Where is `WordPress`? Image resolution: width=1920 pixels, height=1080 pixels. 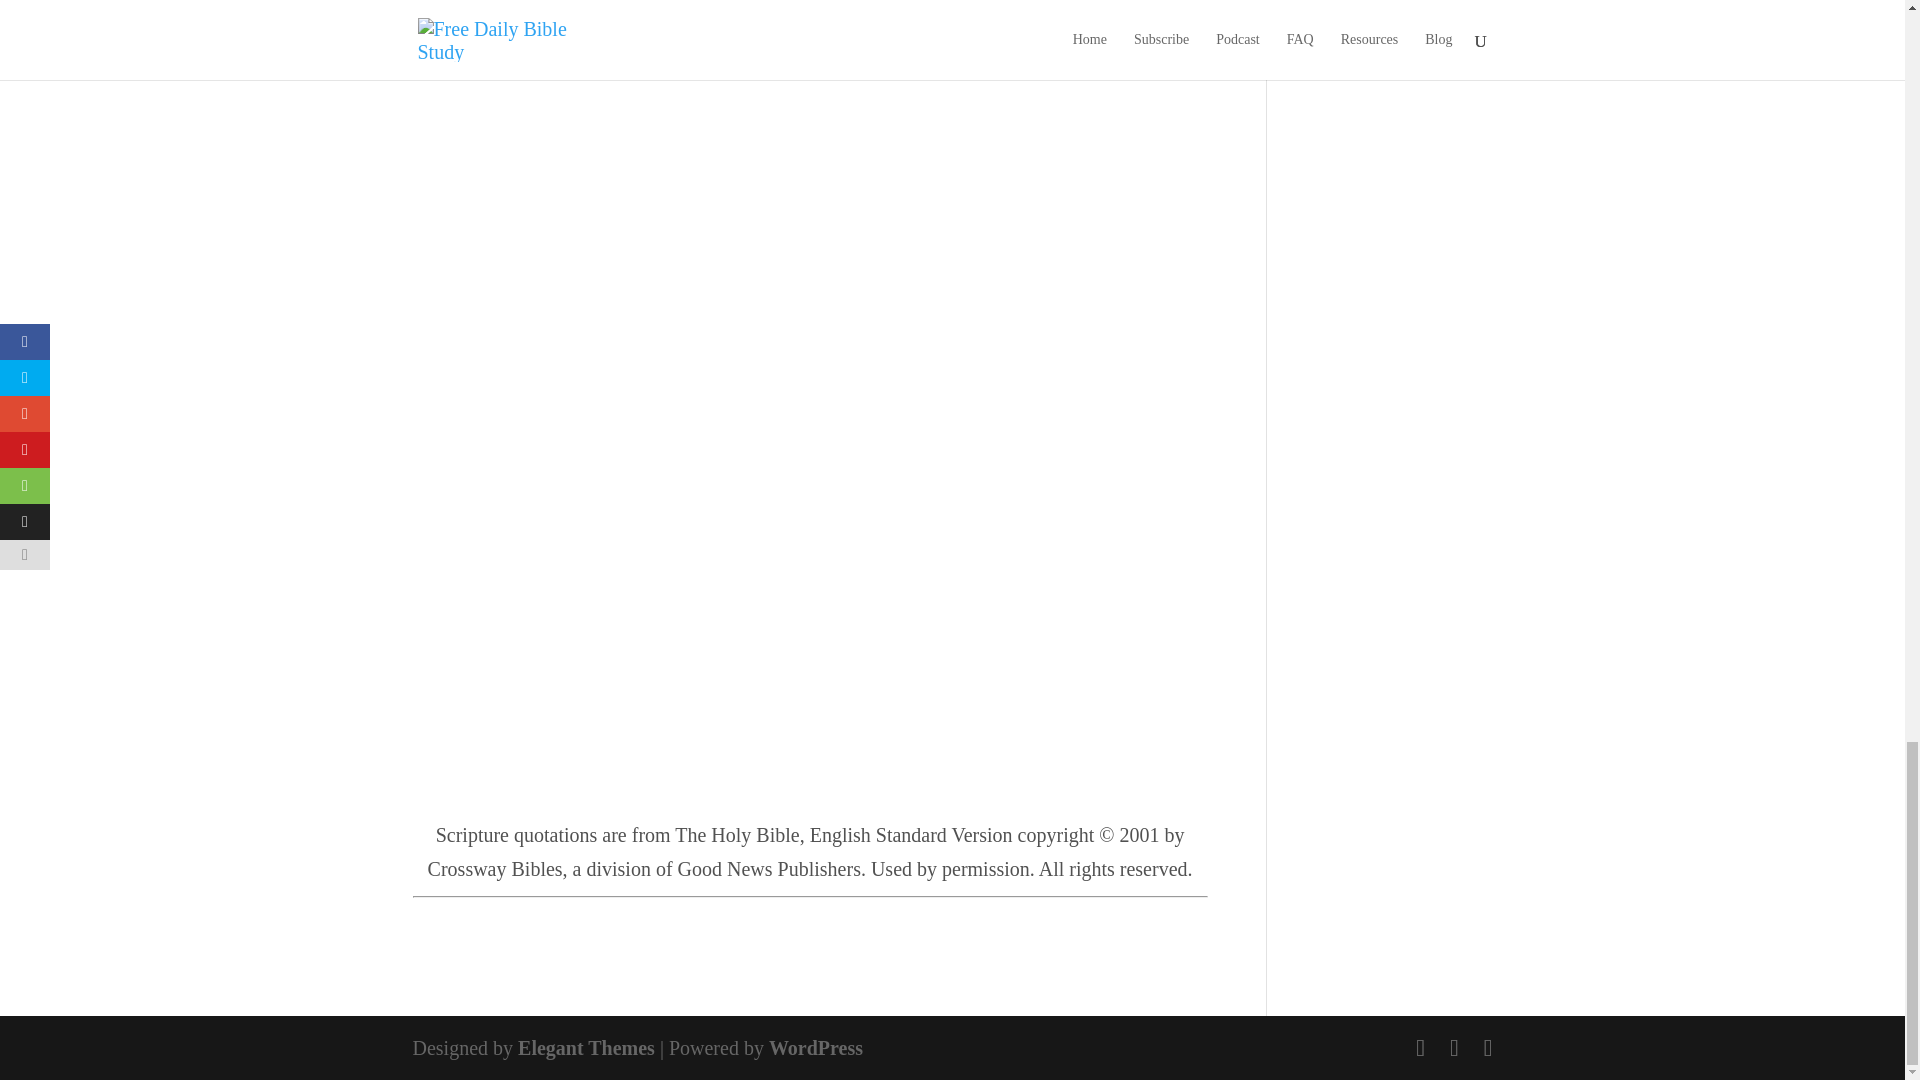 WordPress is located at coordinates (816, 1048).